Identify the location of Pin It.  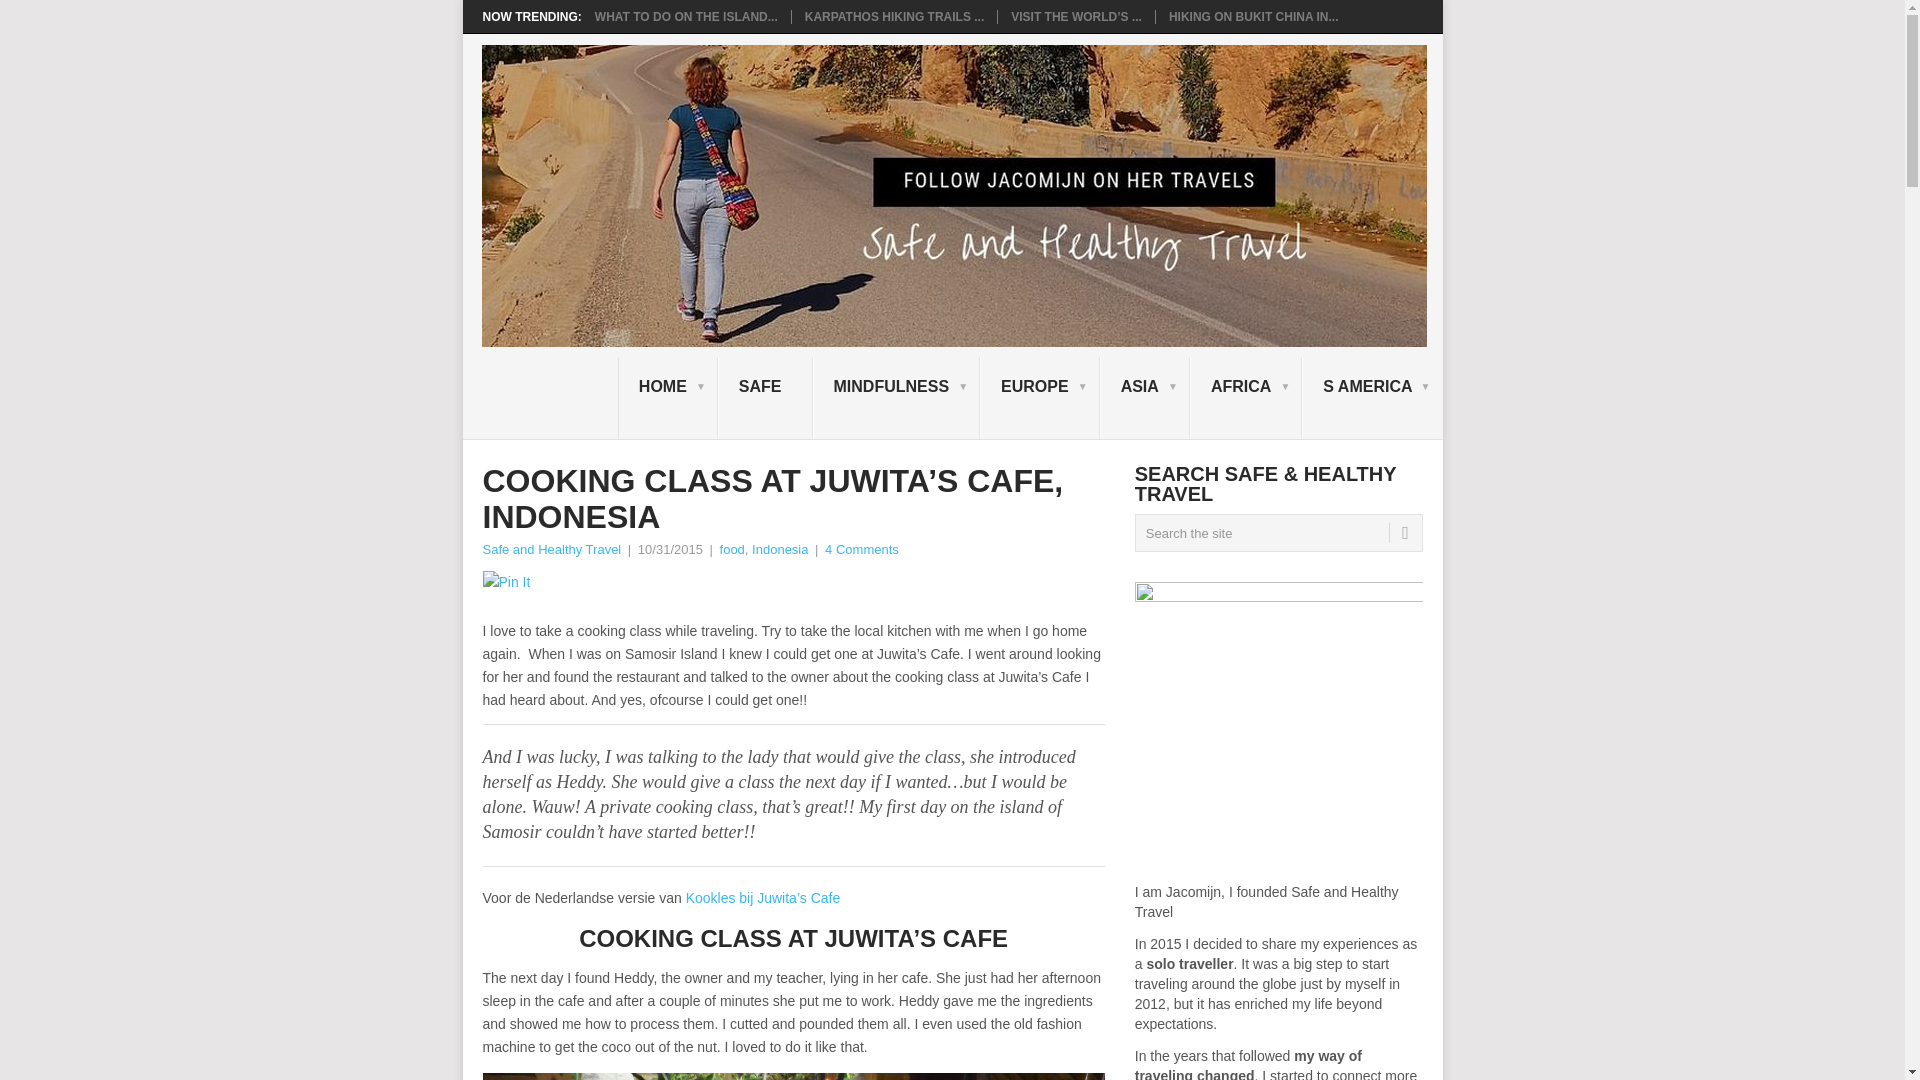
(505, 582).